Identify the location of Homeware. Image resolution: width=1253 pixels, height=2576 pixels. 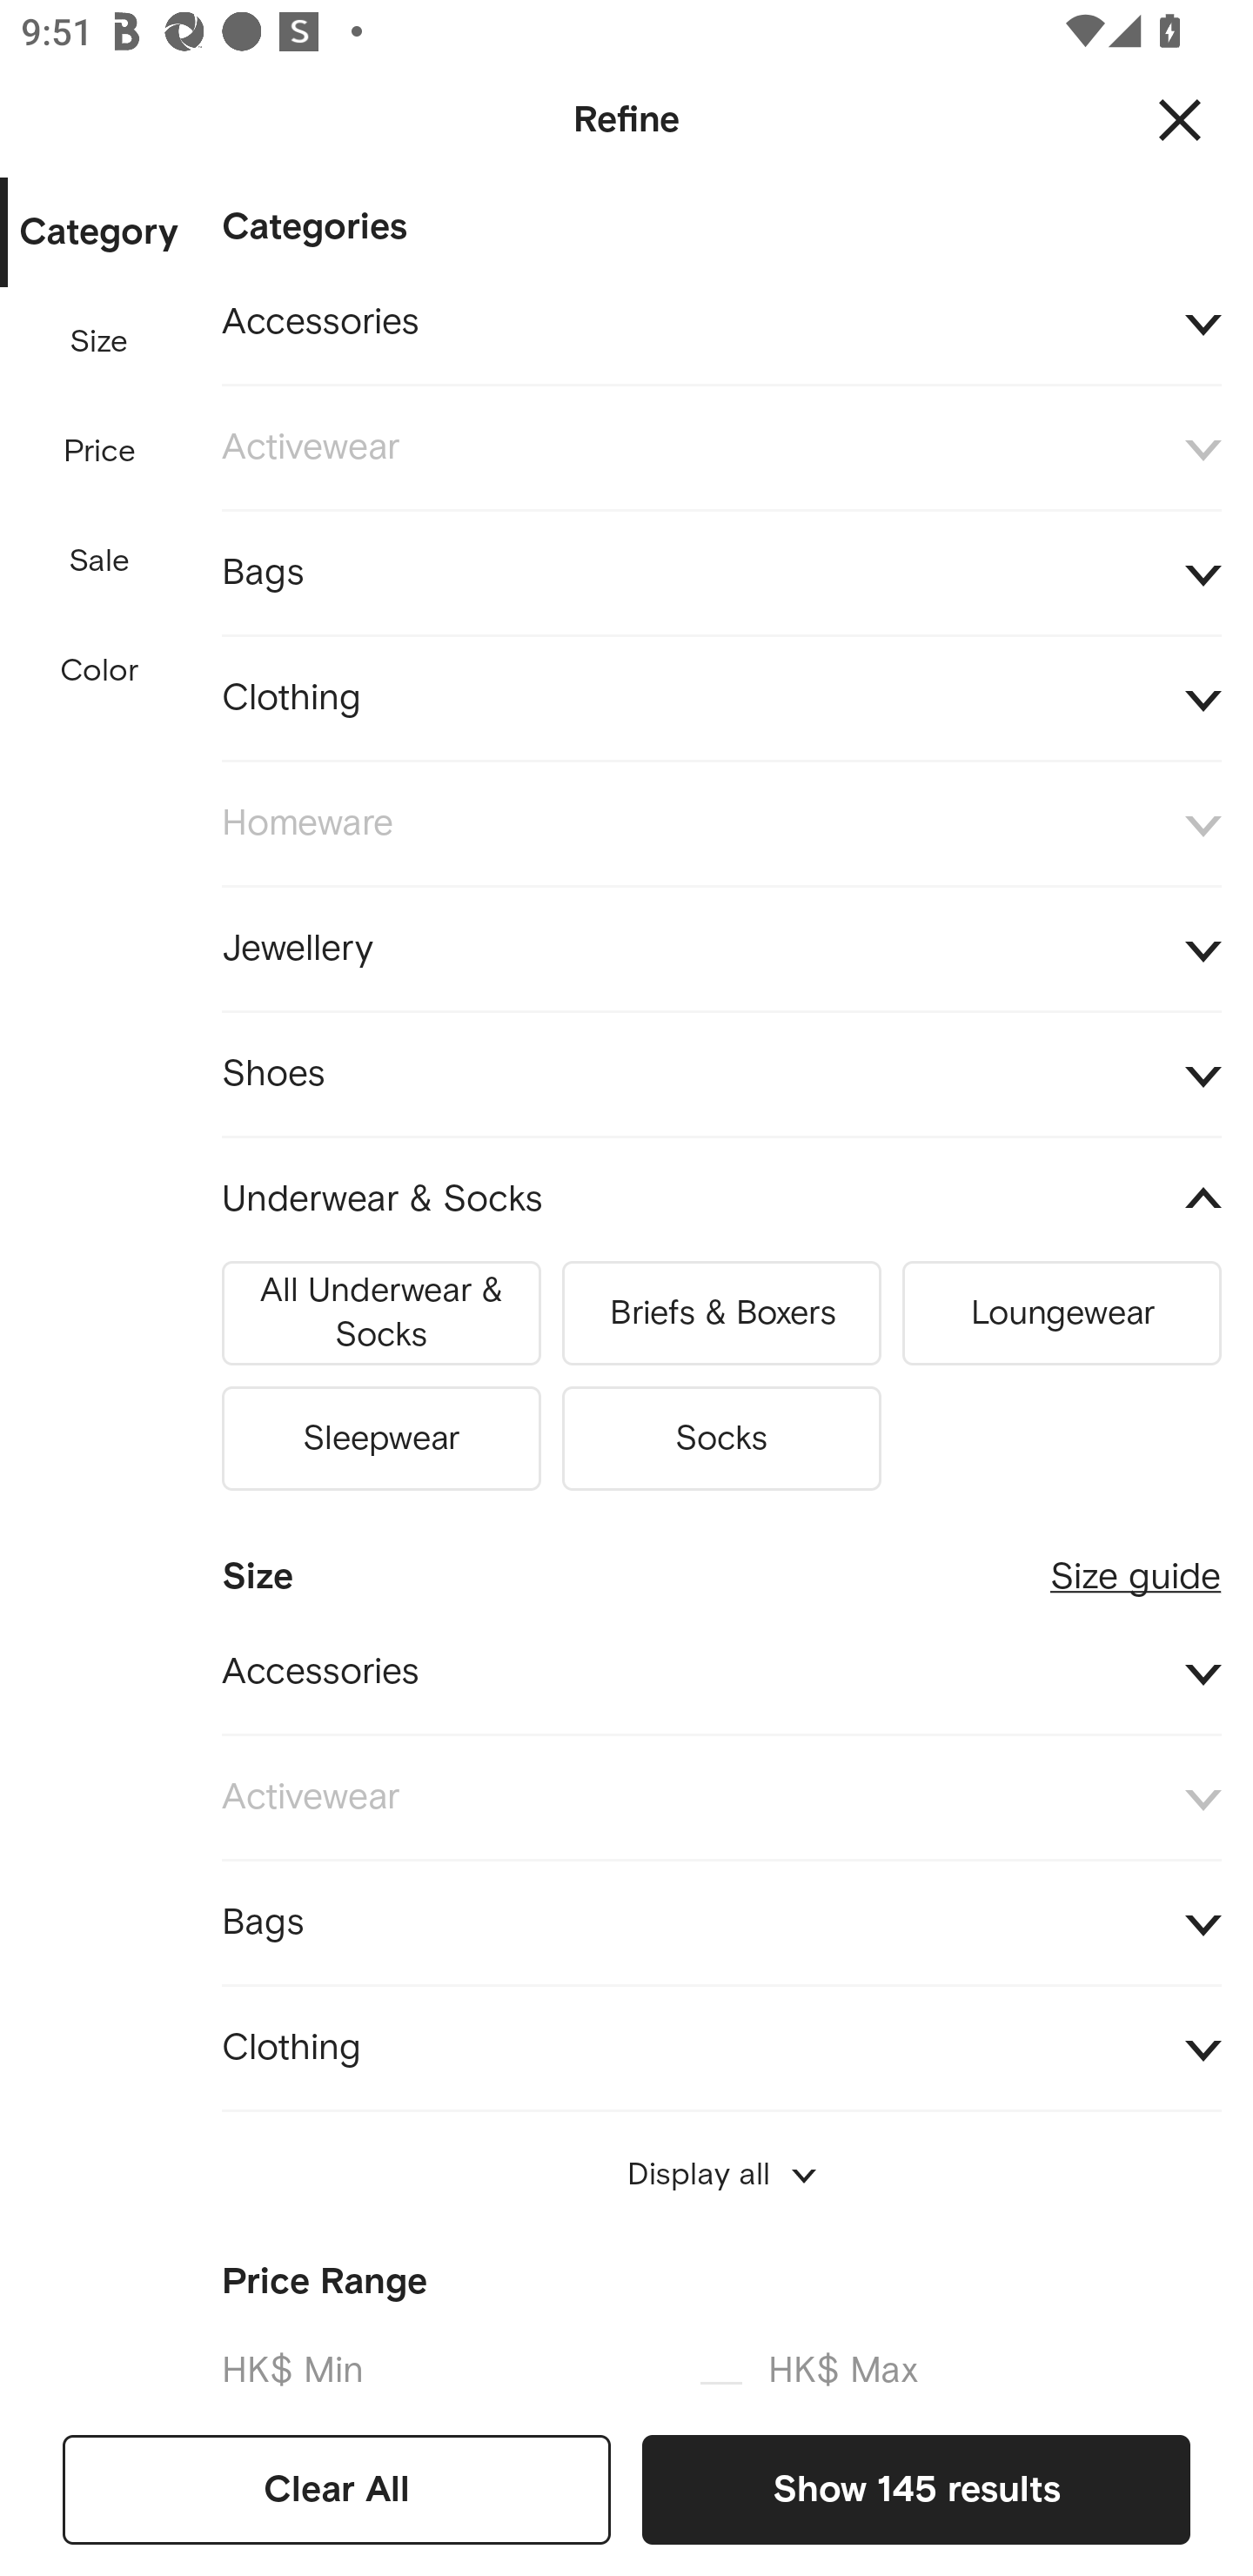
(721, 824).